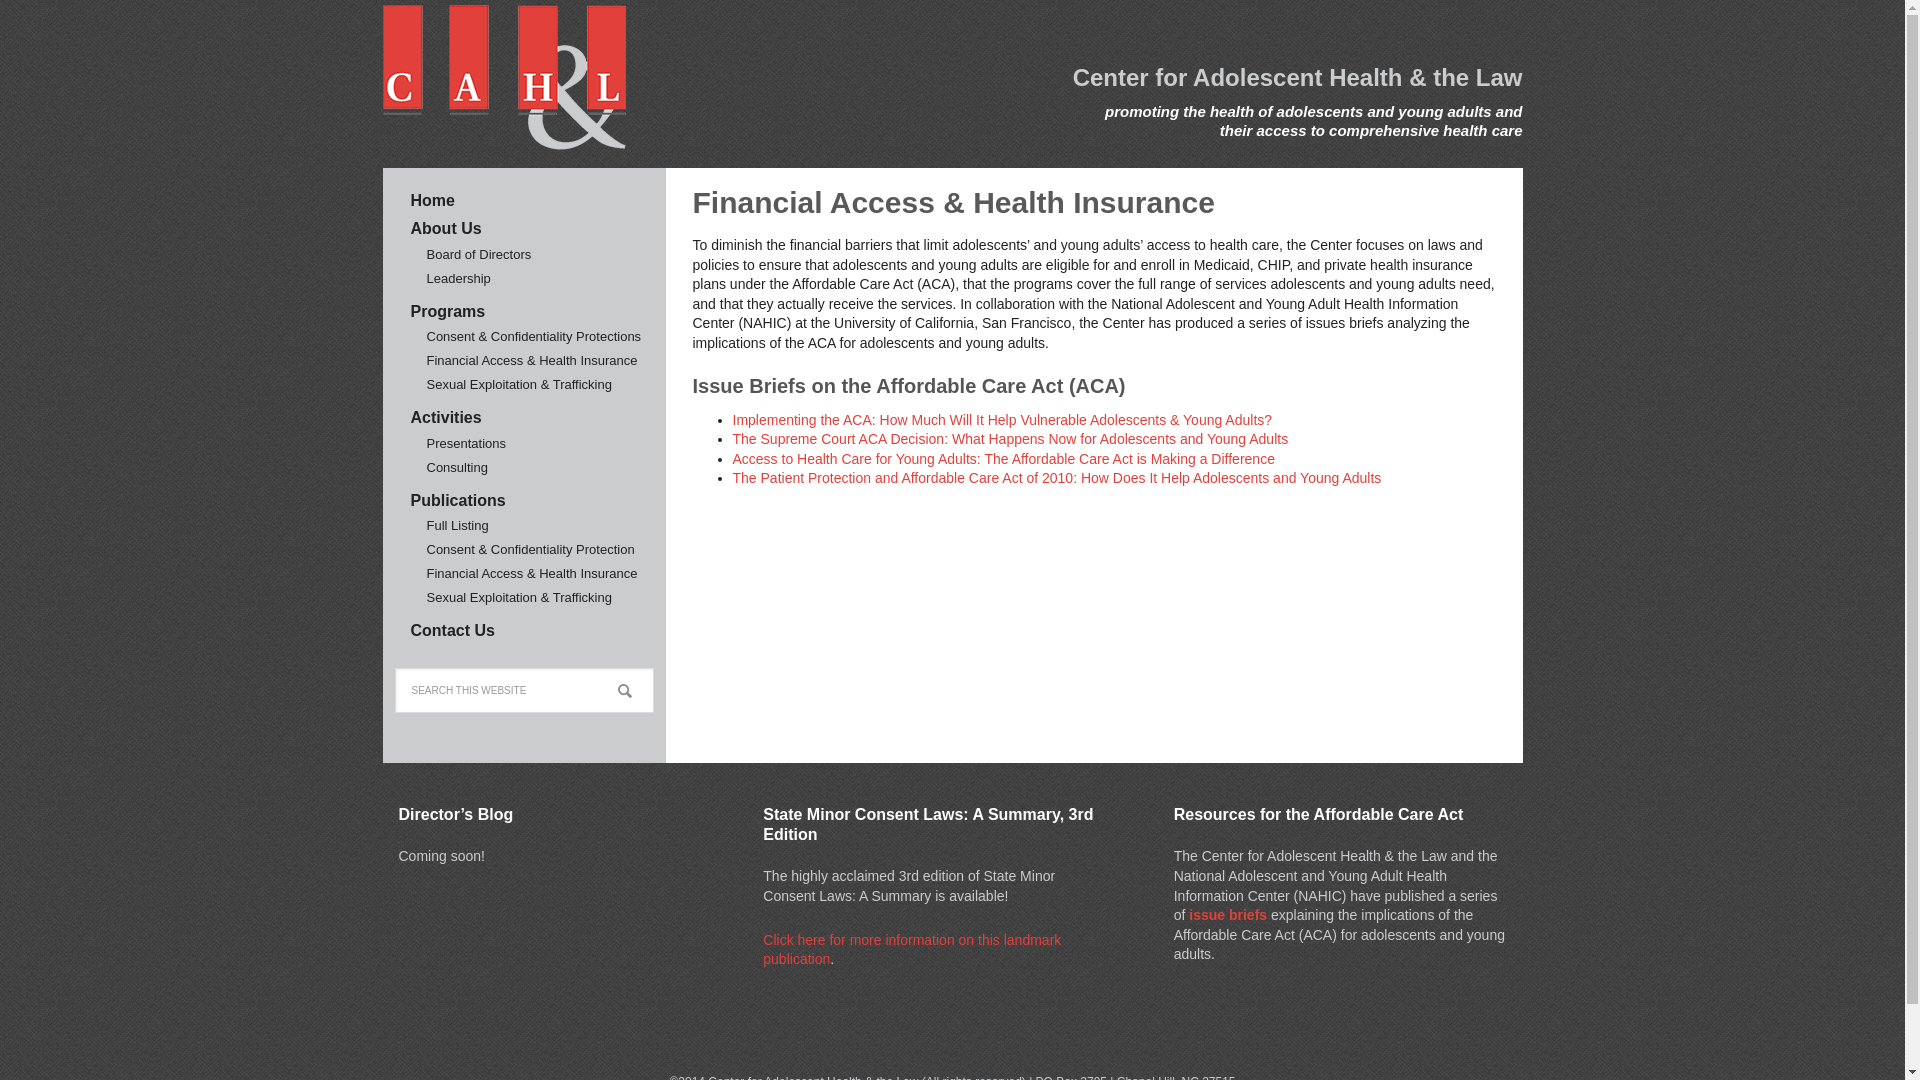 This screenshot has width=1920, height=1080. What do you see at coordinates (912, 950) in the screenshot?
I see `Click here for more information on this landmark publication` at bounding box center [912, 950].